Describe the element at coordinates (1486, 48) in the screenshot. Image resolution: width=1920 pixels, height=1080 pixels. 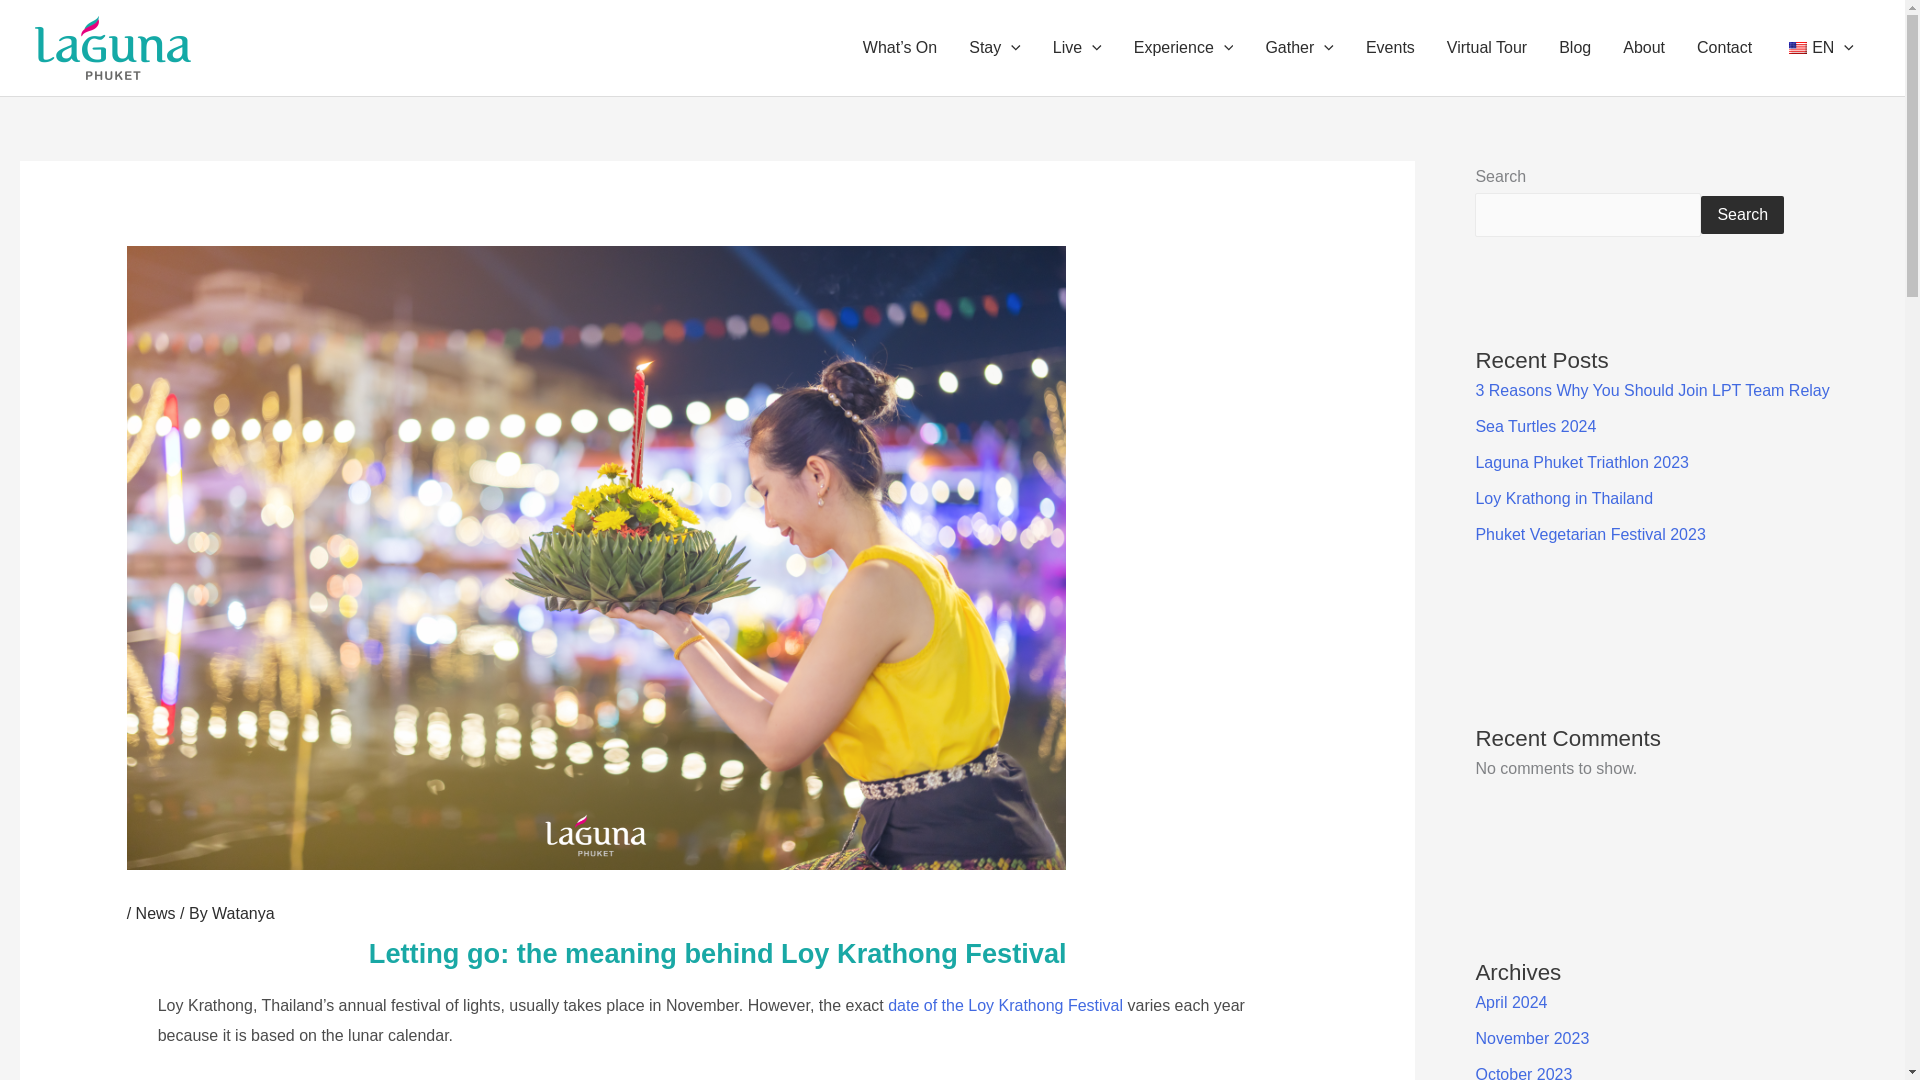
I see `Virtual Tour` at that location.